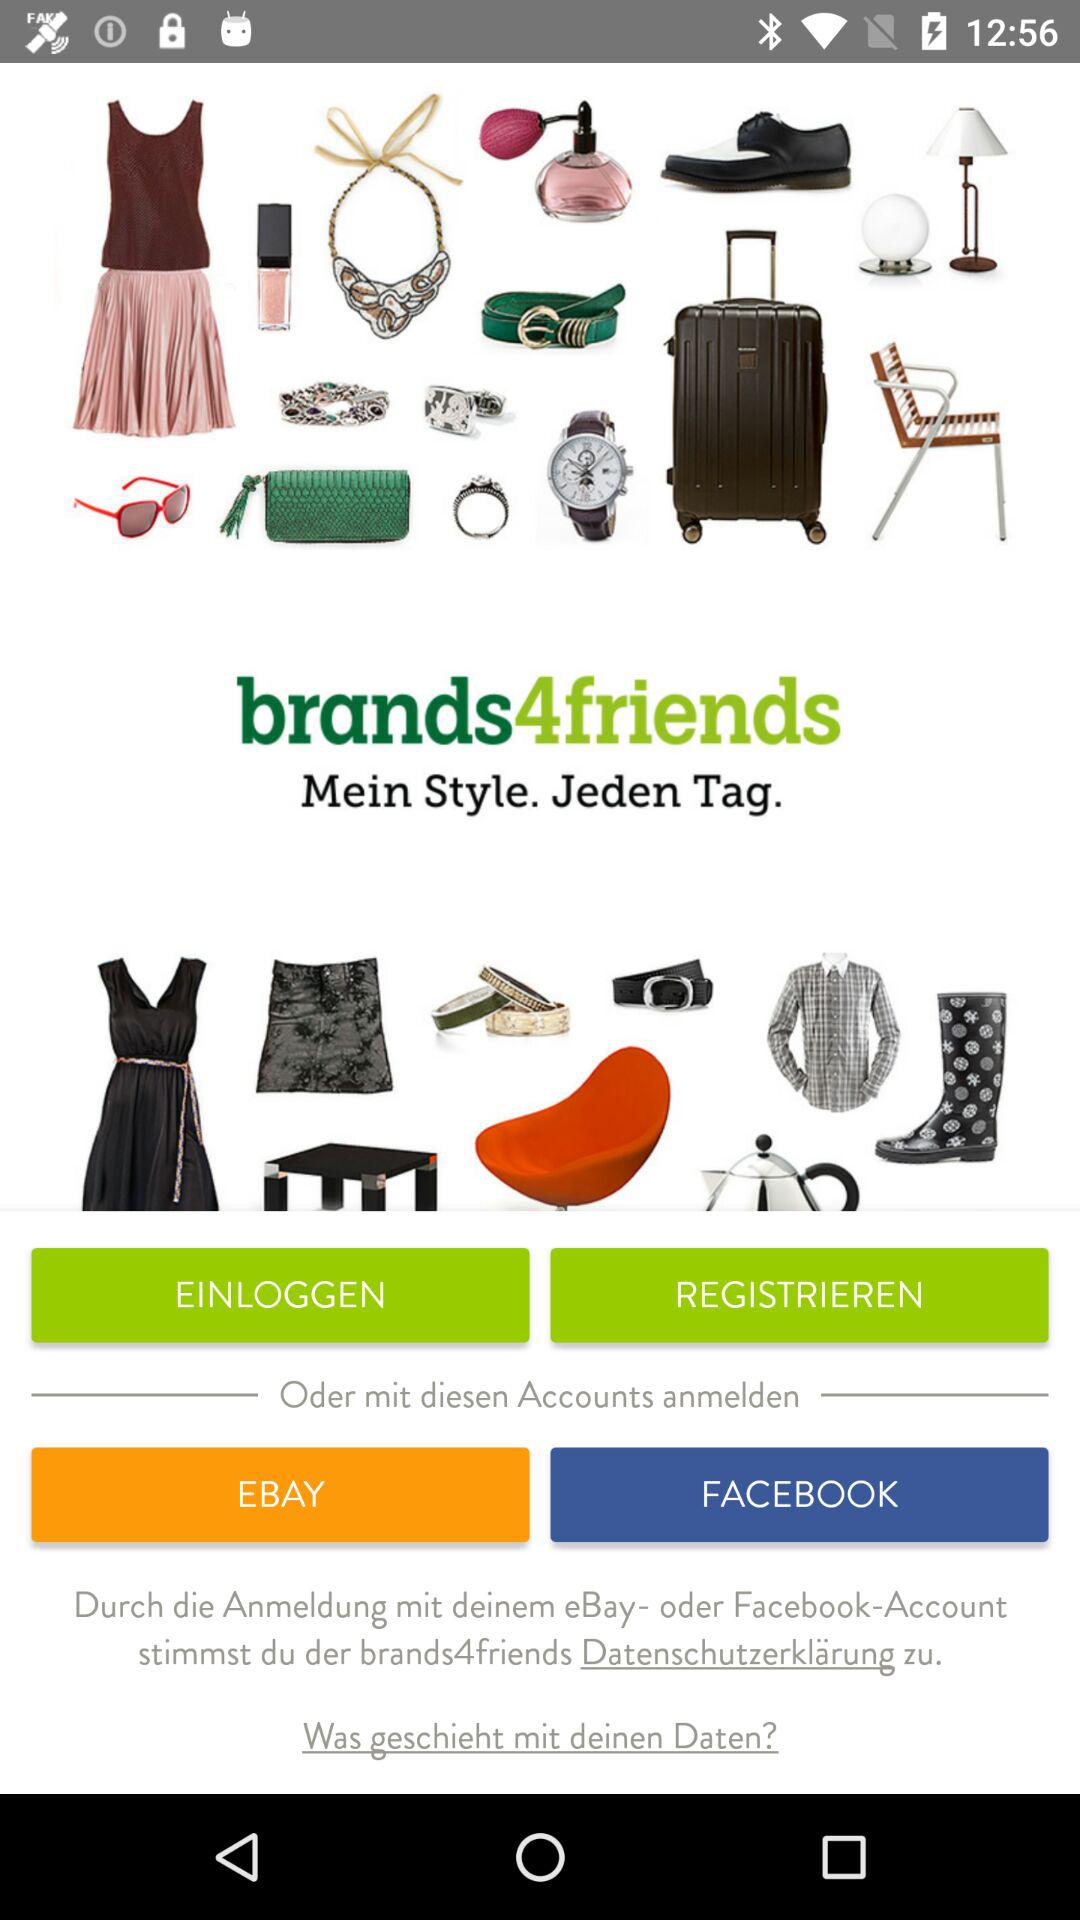  Describe the element at coordinates (280, 1295) in the screenshot. I see `turn on icon to the left of the registrieren` at that location.